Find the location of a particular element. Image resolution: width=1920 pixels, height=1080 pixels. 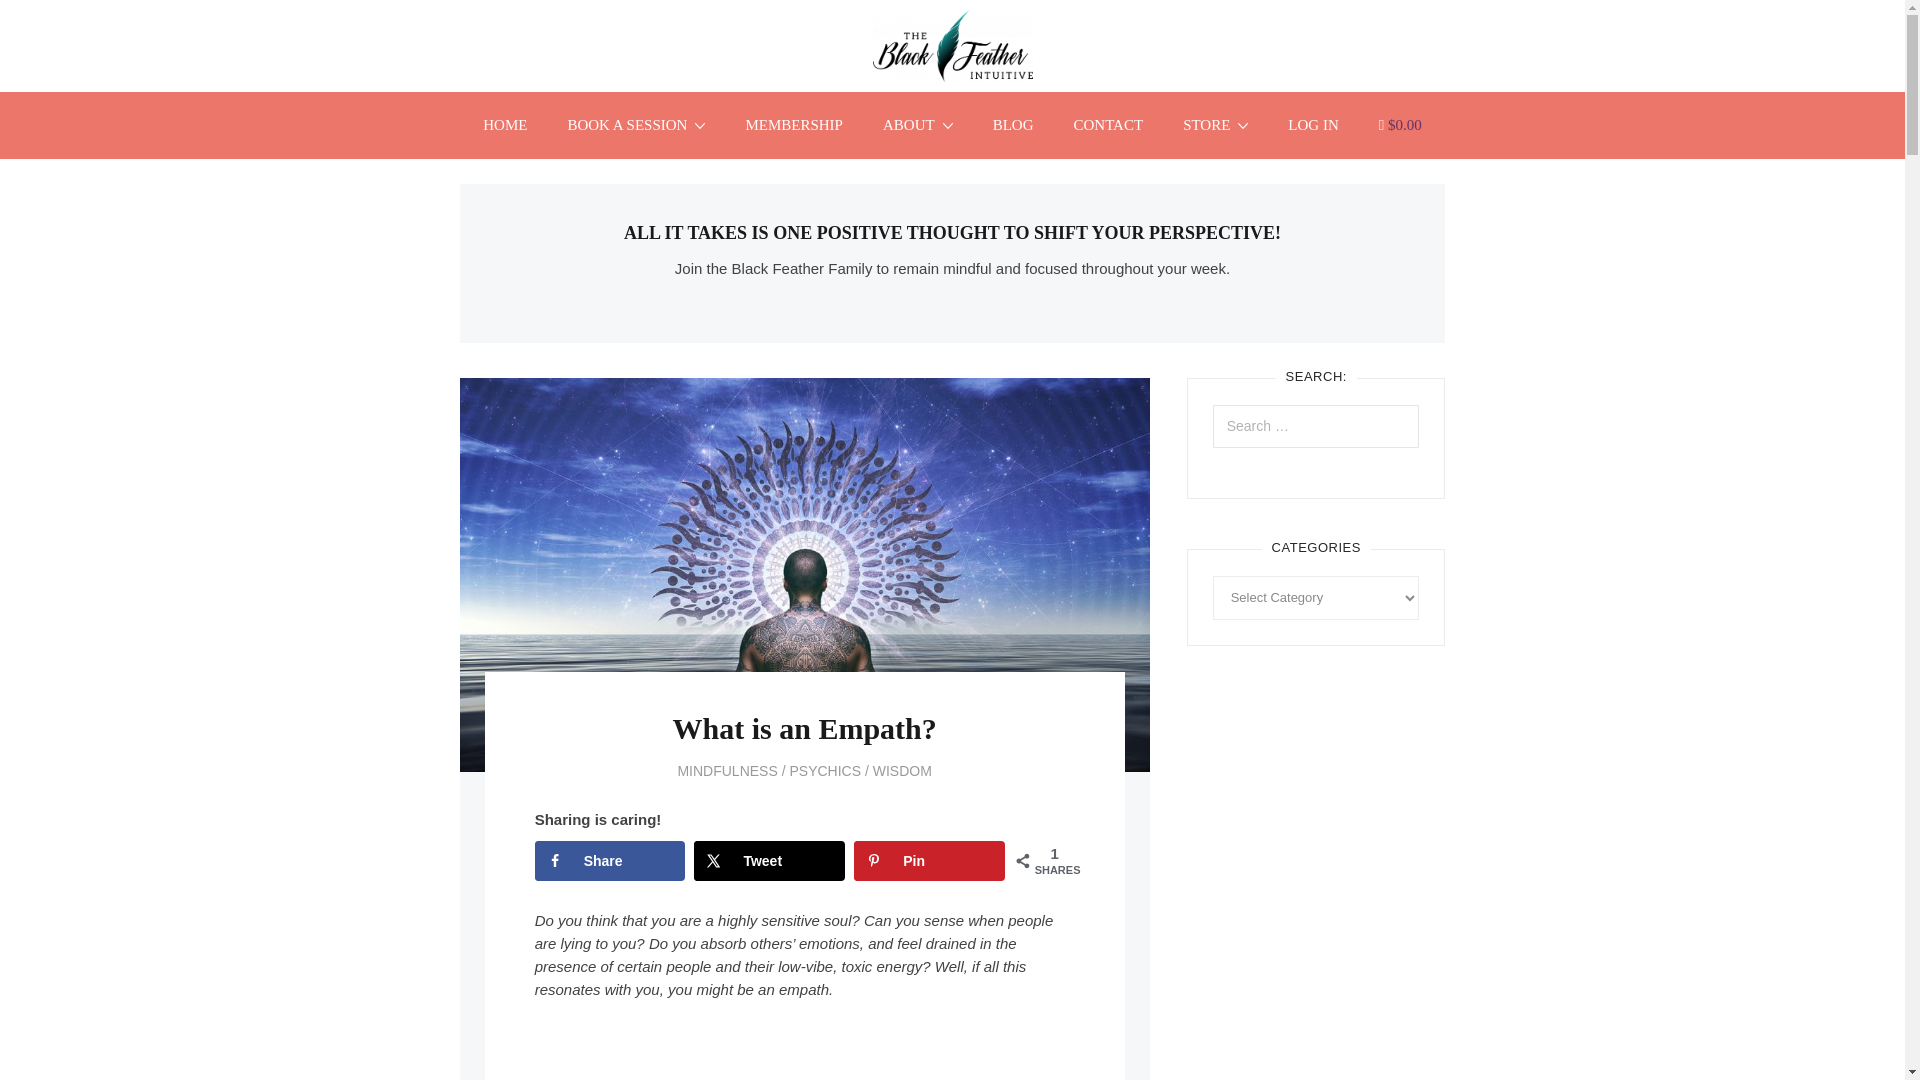

BLOG is located at coordinates (1014, 124).